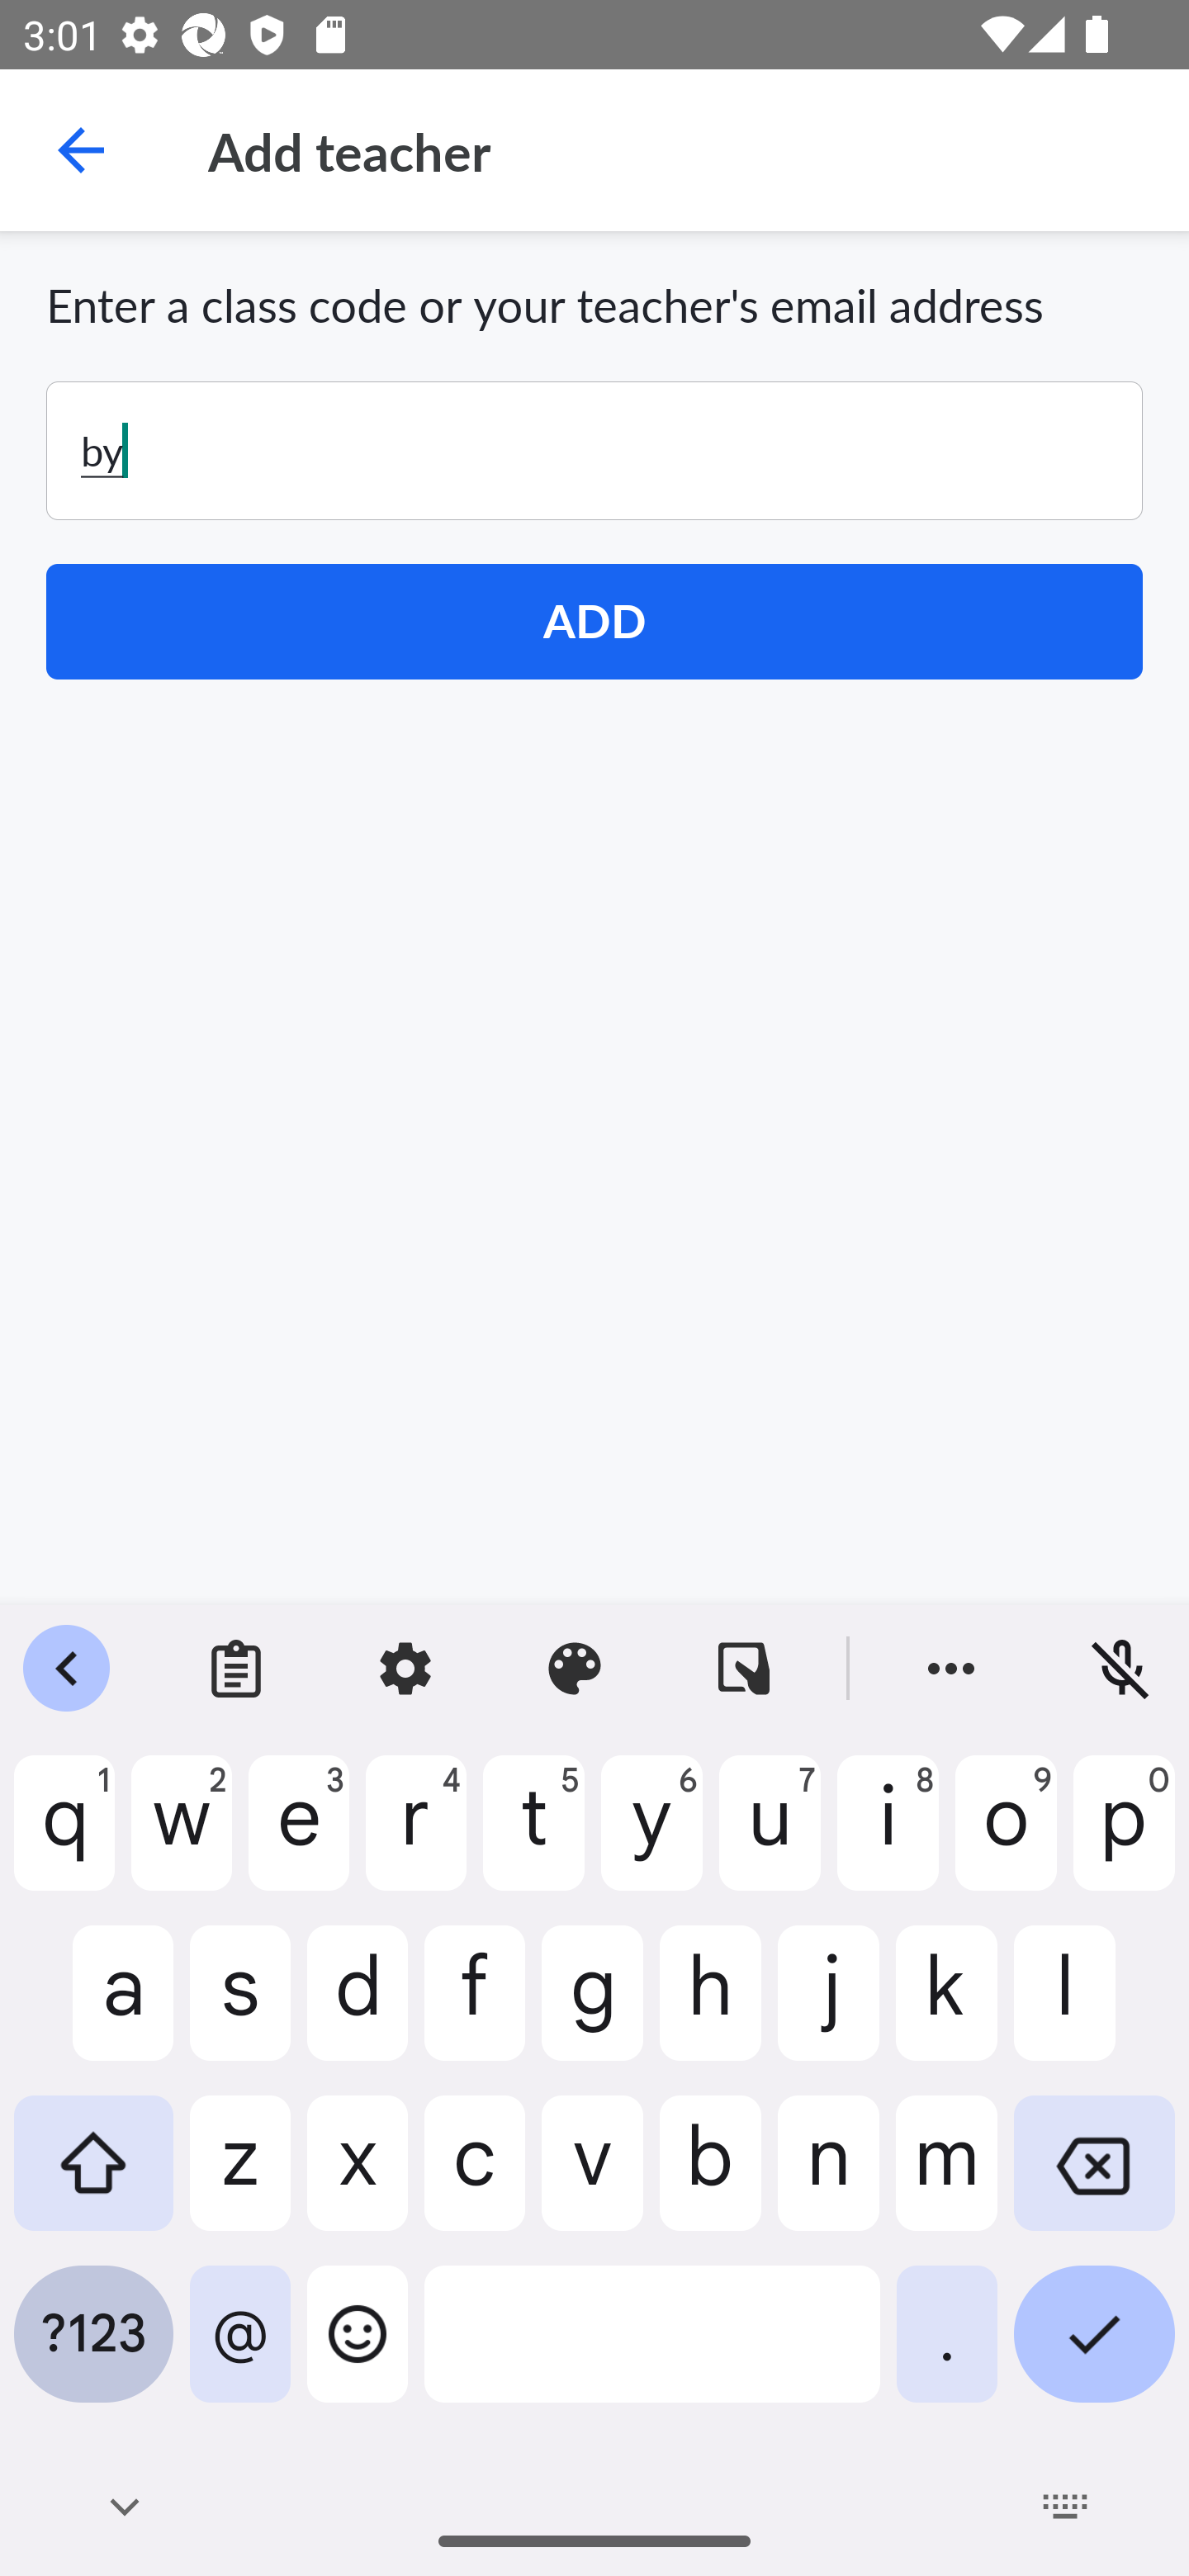  What do you see at coordinates (594, 451) in the screenshot?
I see `by e.g. ABC123 or teacher@example.com` at bounding box center [594, 451].